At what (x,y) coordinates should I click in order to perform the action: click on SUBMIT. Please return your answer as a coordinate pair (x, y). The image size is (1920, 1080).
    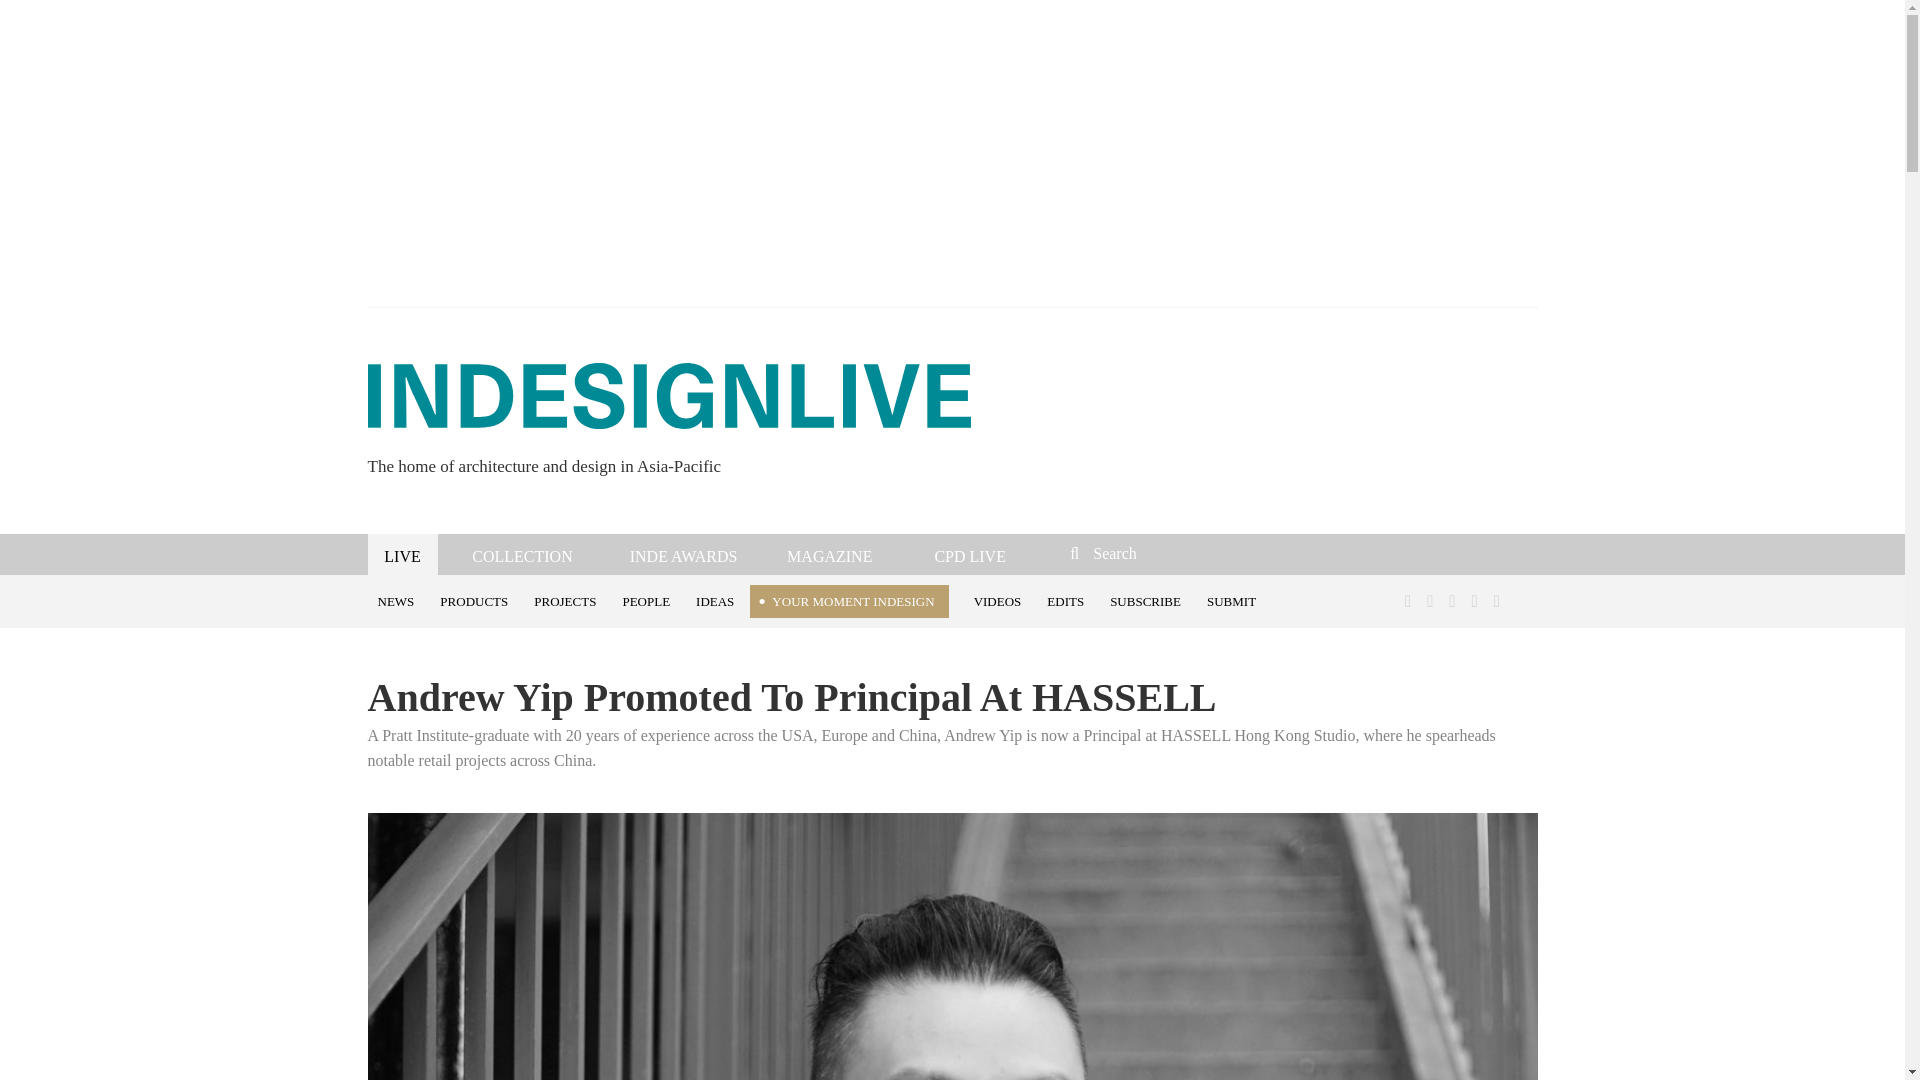
    Looking at the image, I should click on (1234, 600).